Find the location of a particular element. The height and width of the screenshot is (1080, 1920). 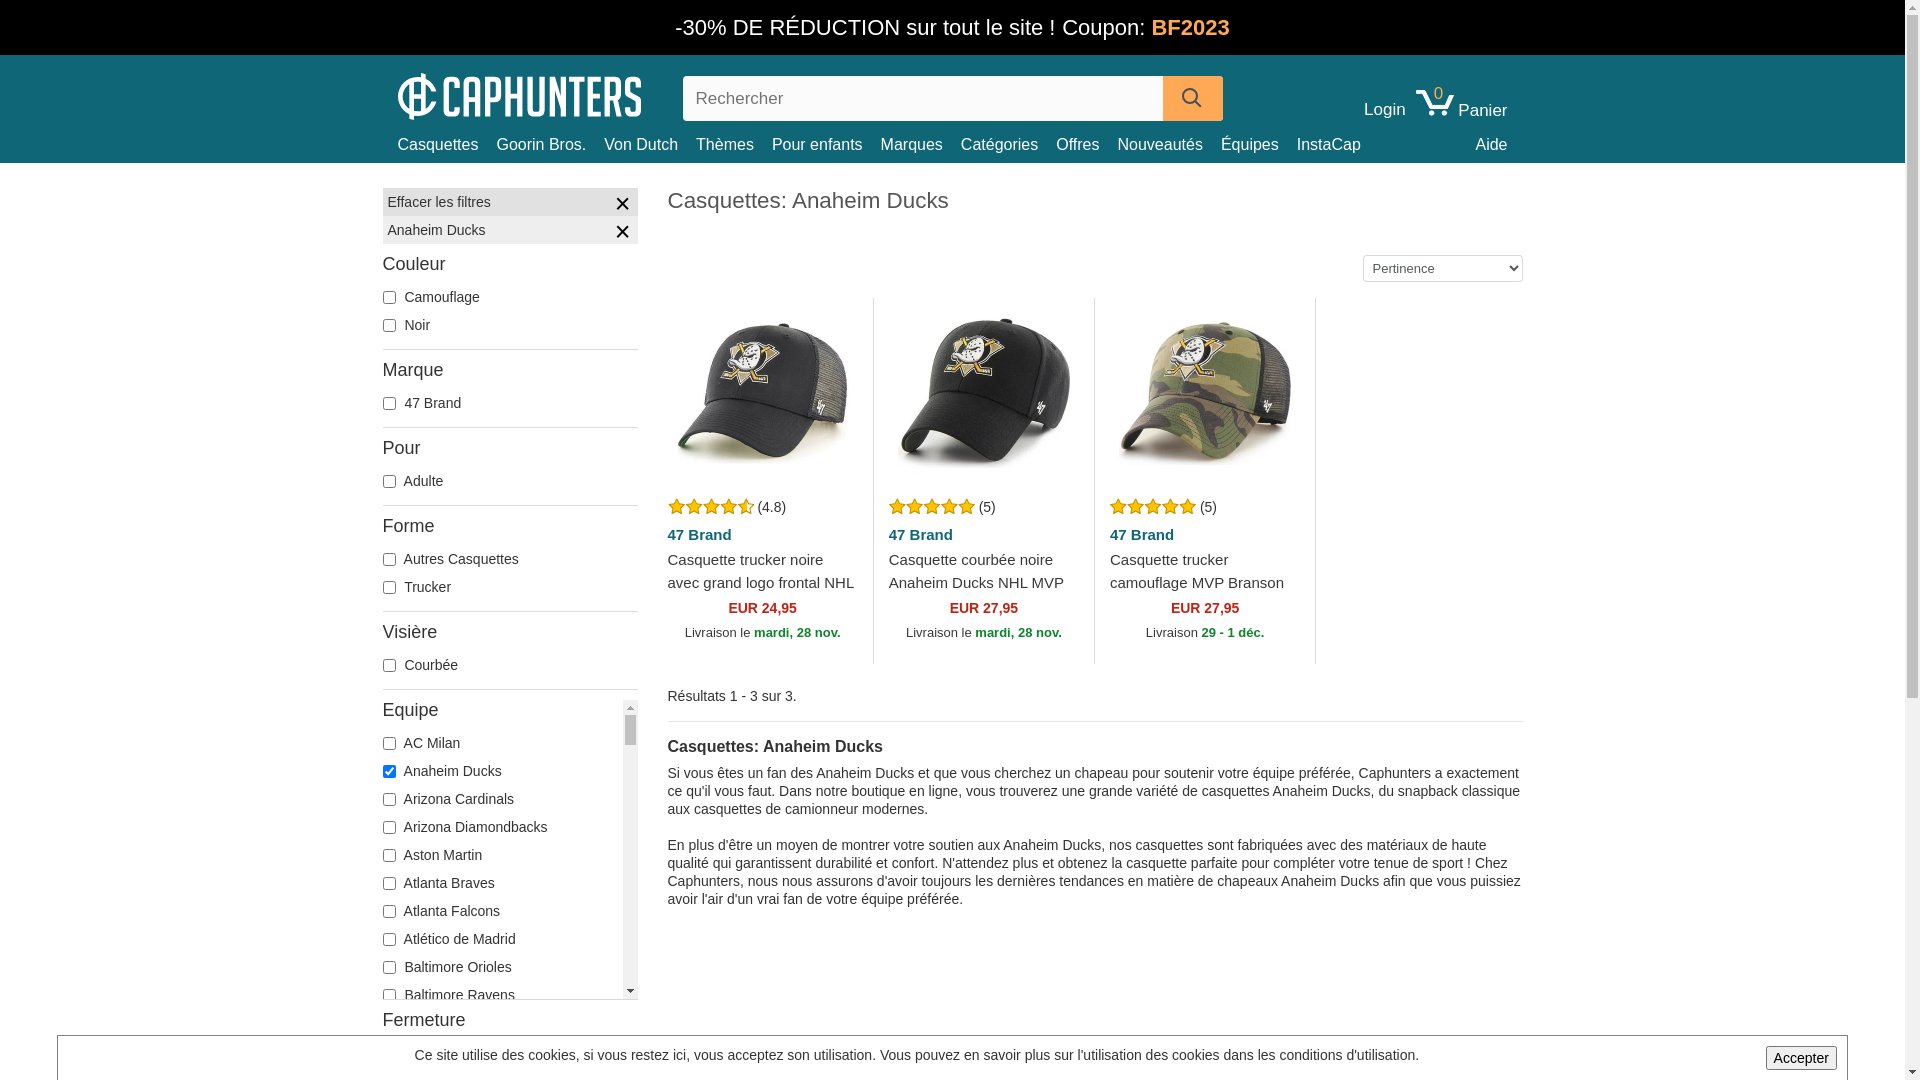

Von Dutch is located at coordinates (650, 144).